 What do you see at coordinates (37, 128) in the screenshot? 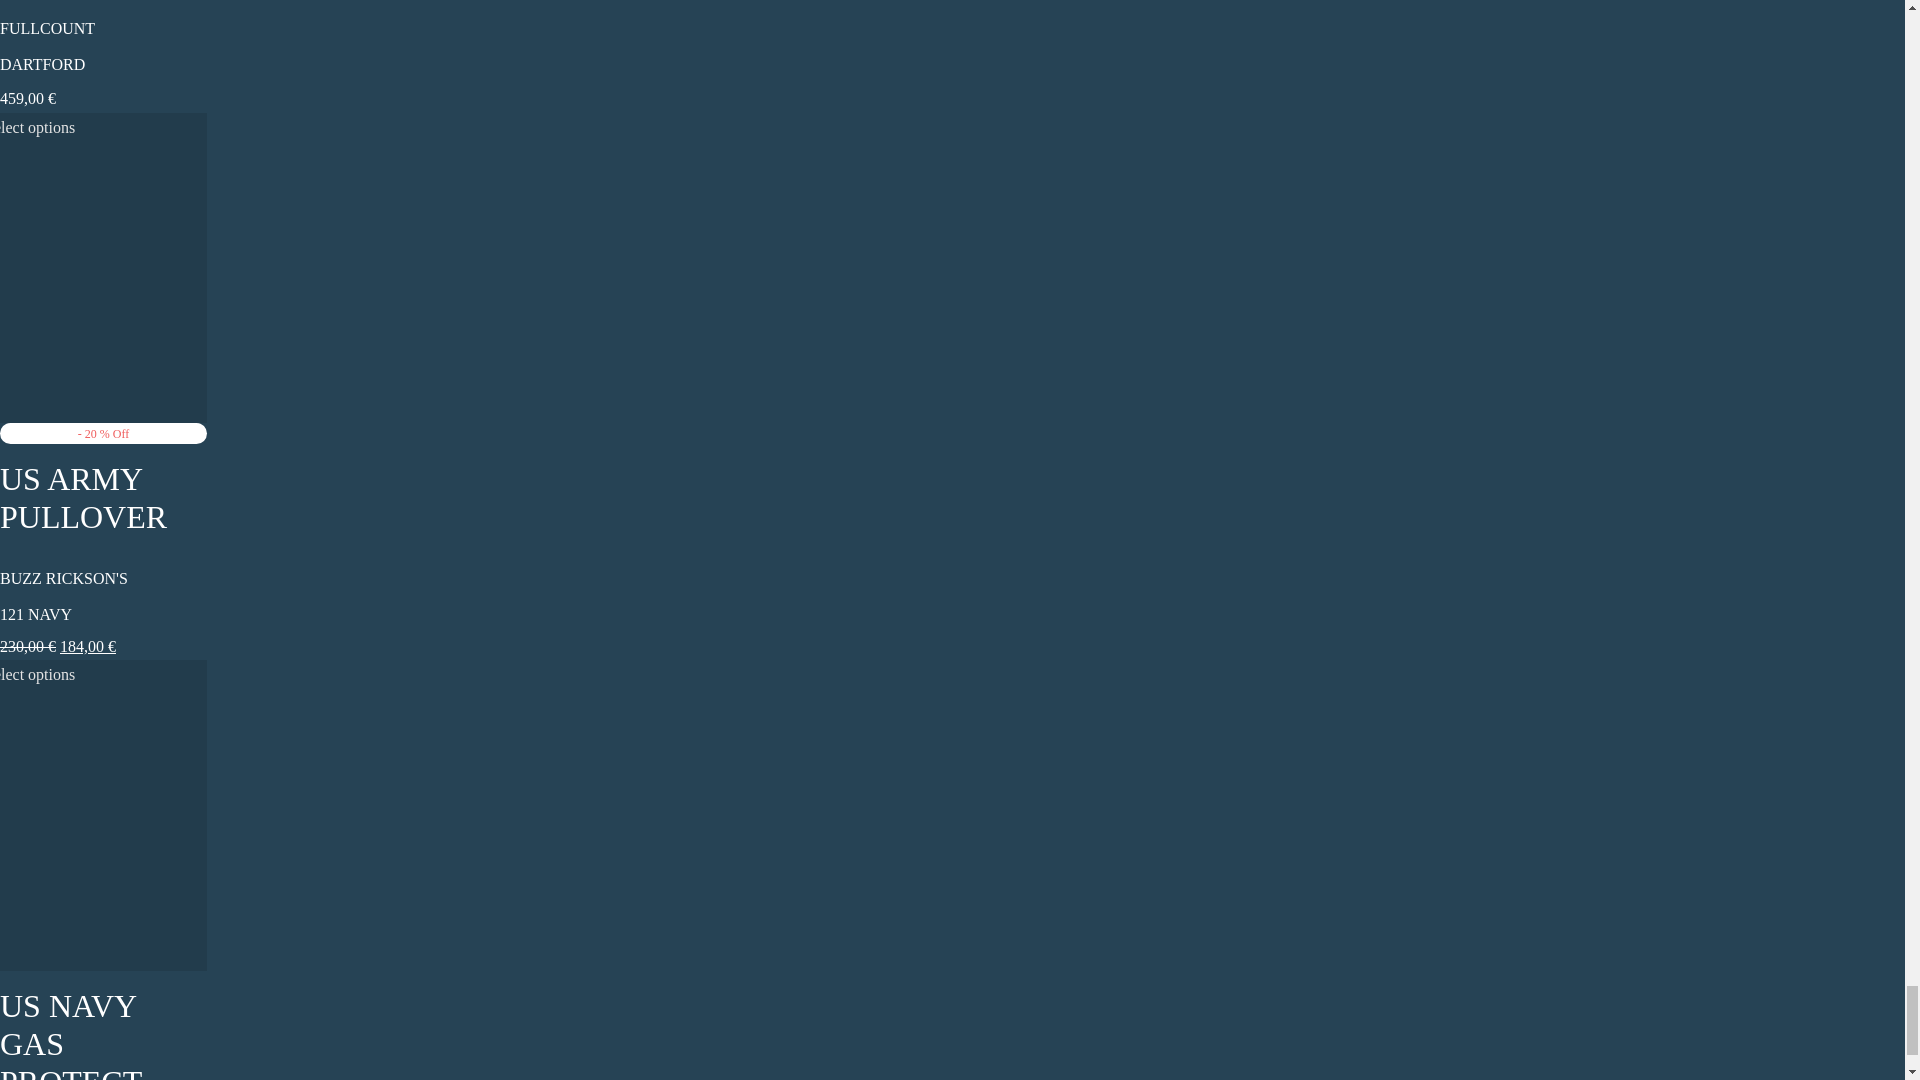
I see `Select options` at bounding box center [37, 128].